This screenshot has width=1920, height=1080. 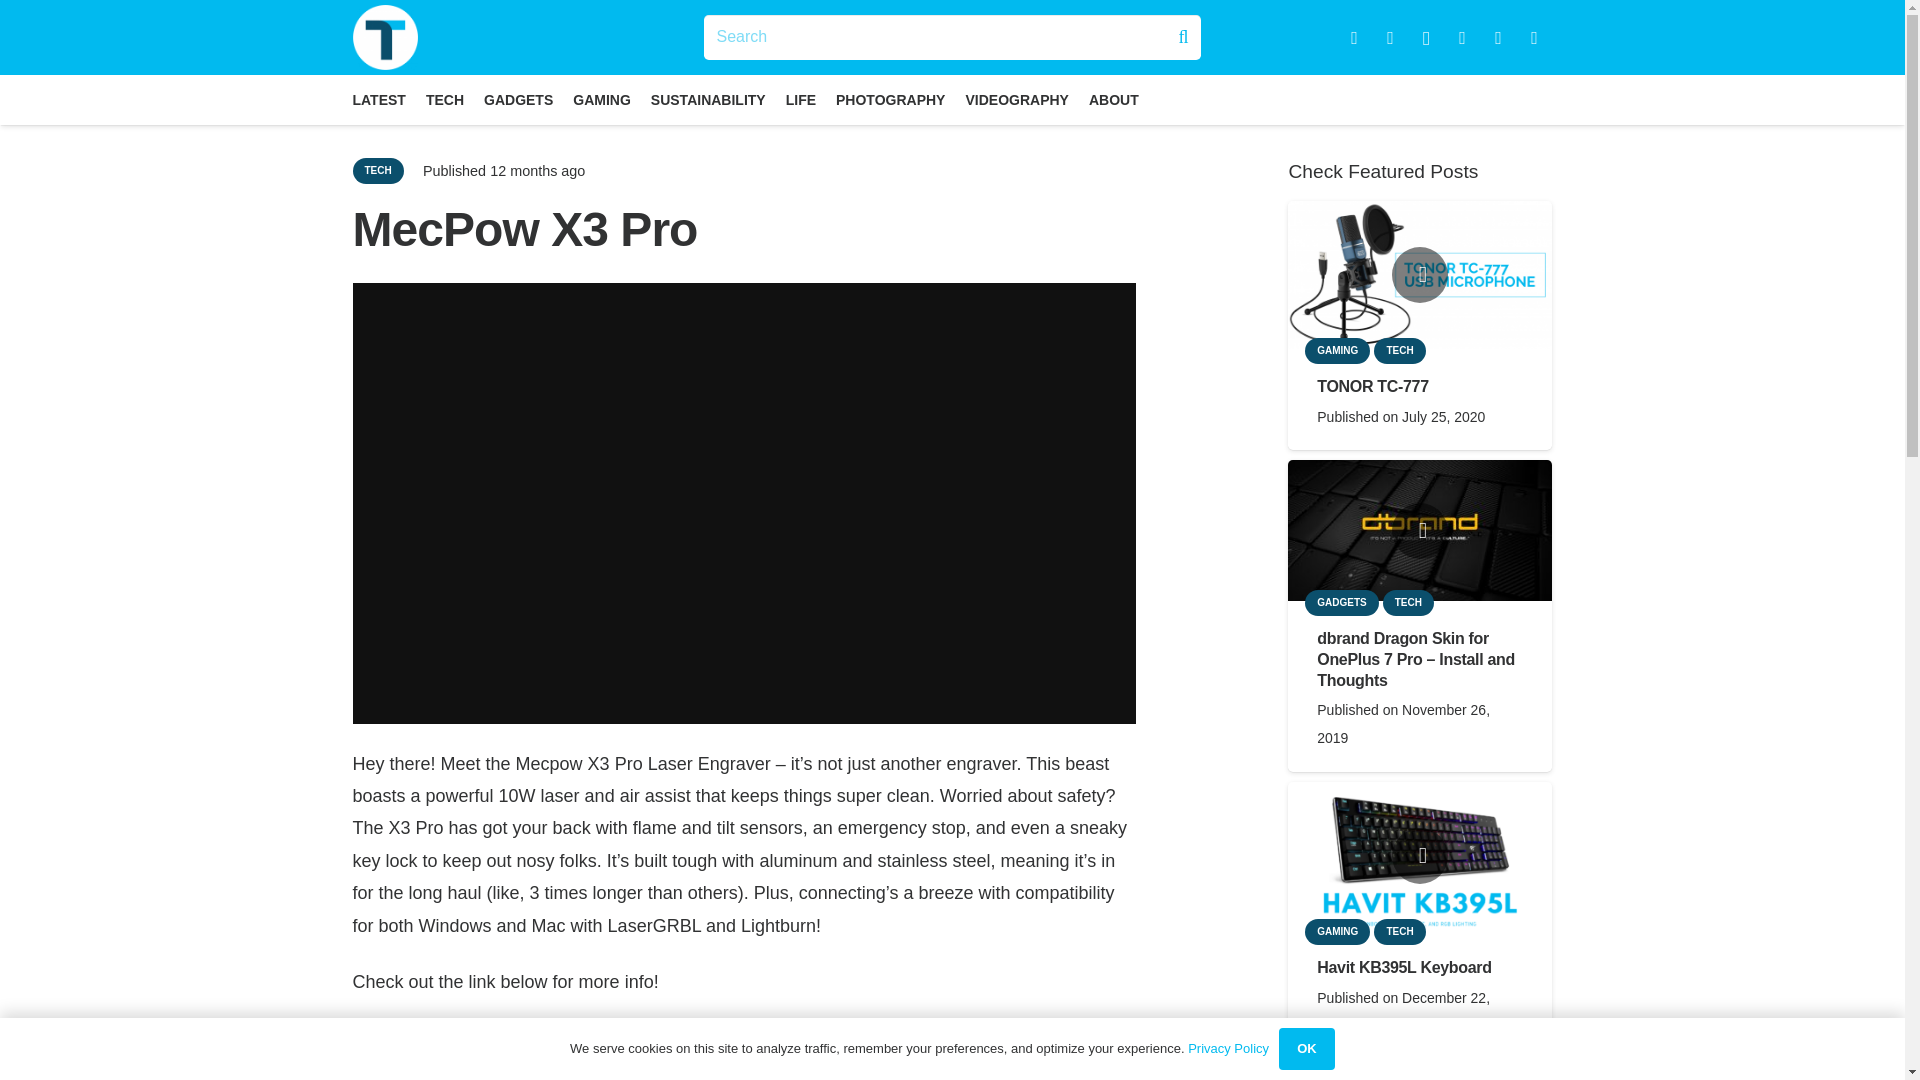 I want to click on LIFE, so click(x=800, y=100).